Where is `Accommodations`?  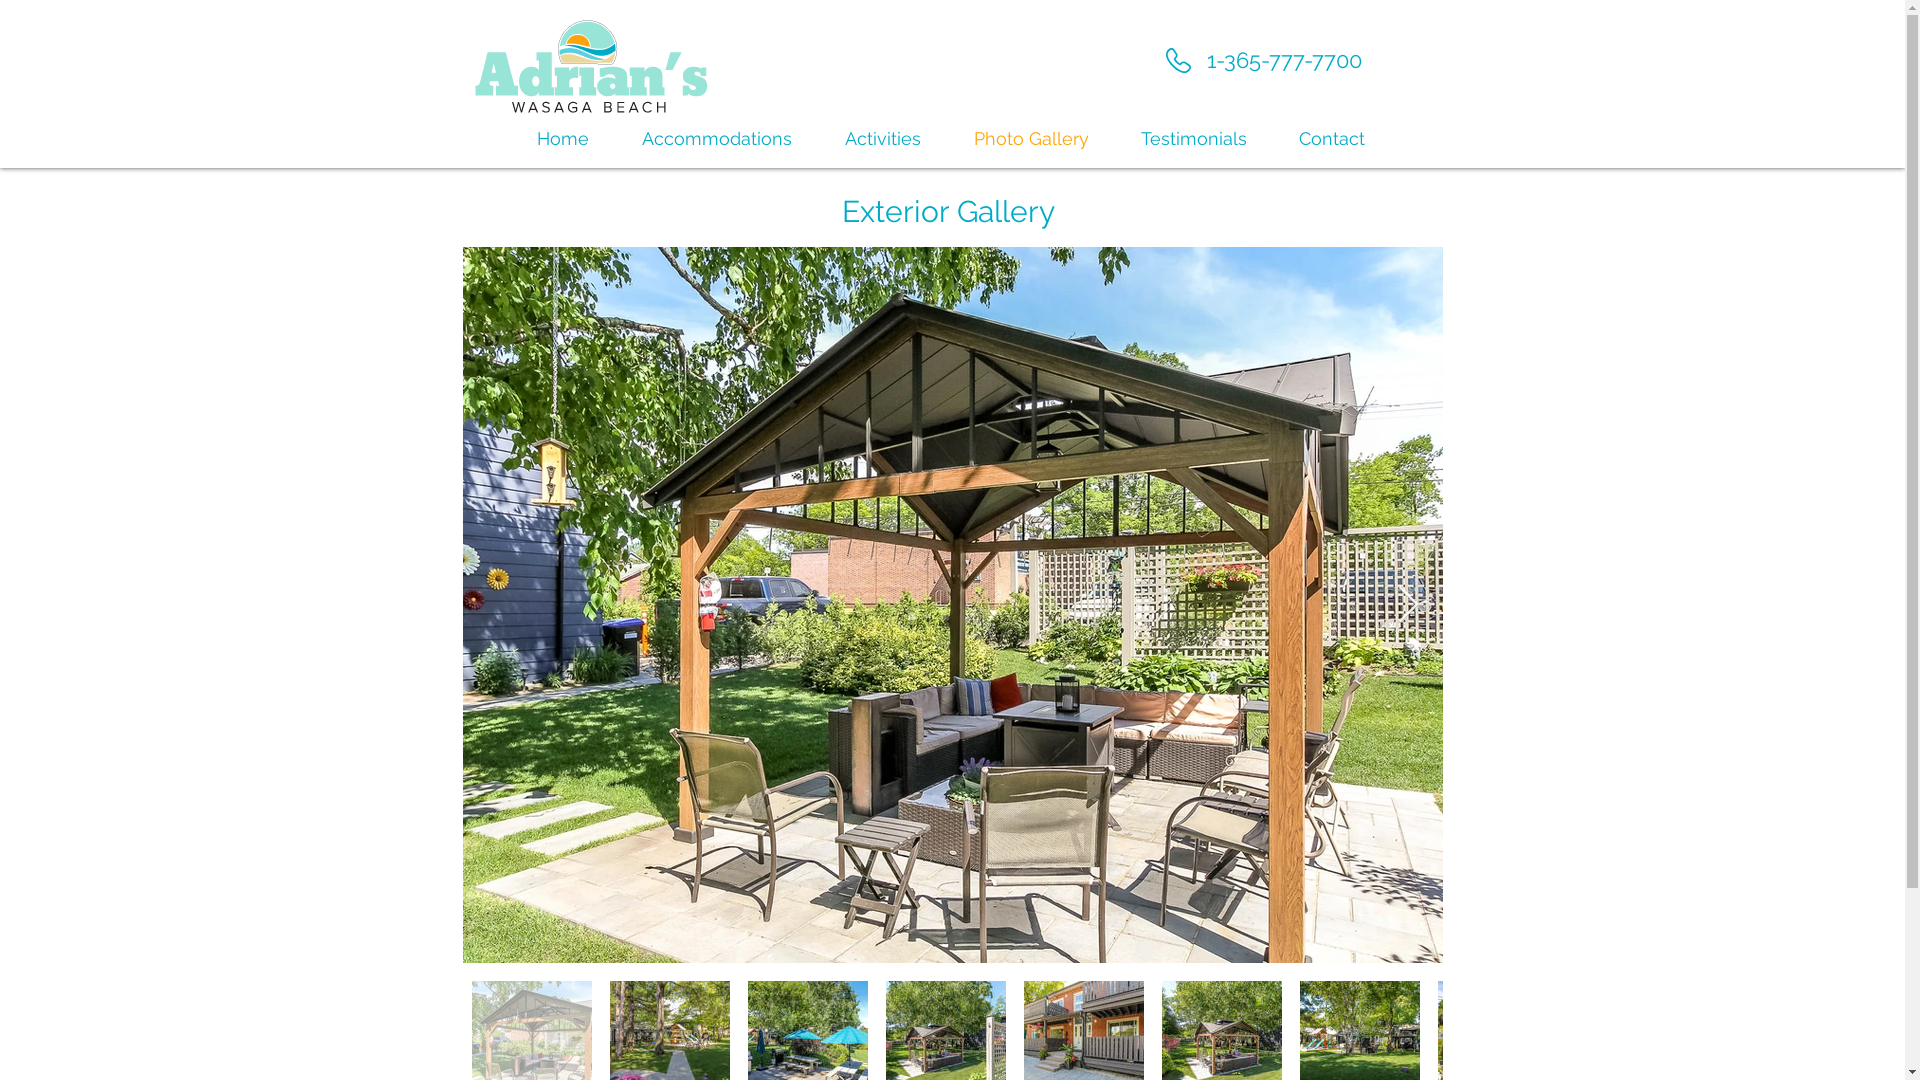 Accommodations is located at coordinates (718, 137).